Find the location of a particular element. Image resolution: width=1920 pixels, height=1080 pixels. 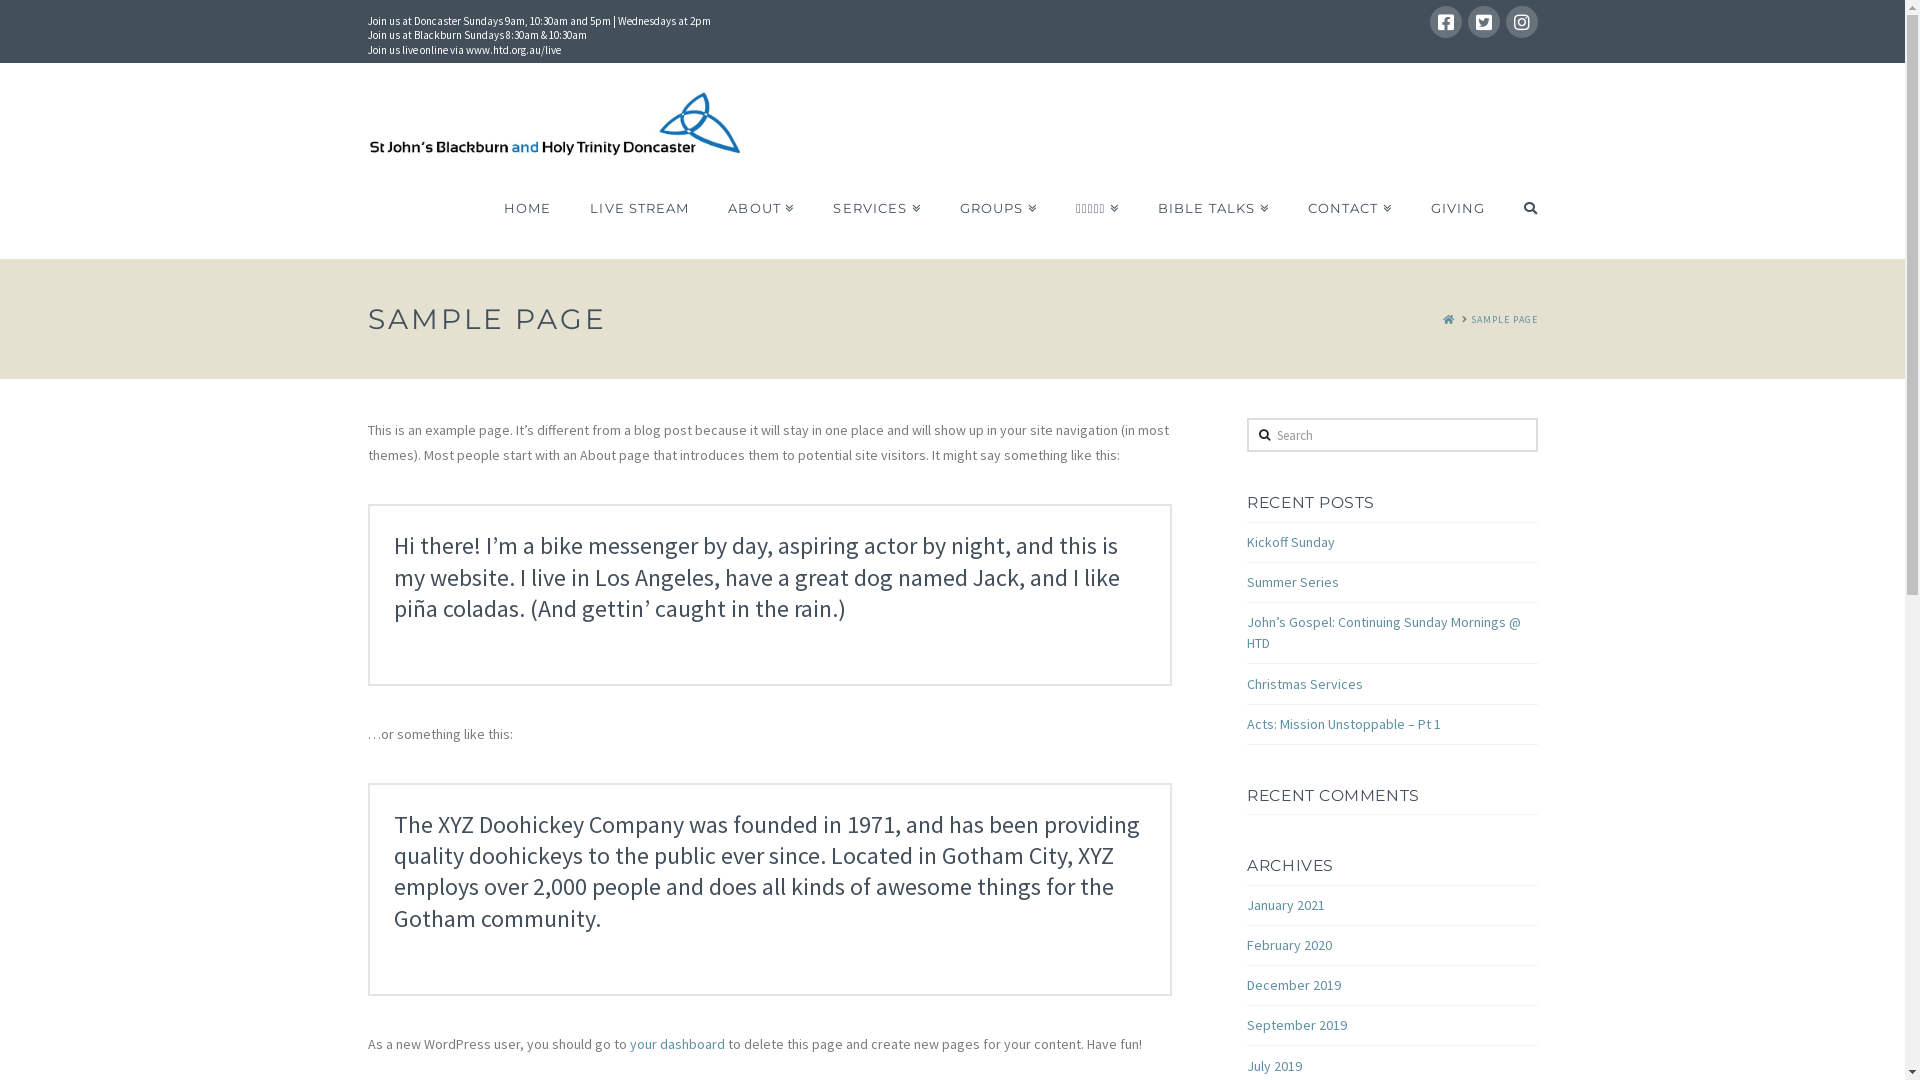

GROUPS is located at coordinates (998, 209).